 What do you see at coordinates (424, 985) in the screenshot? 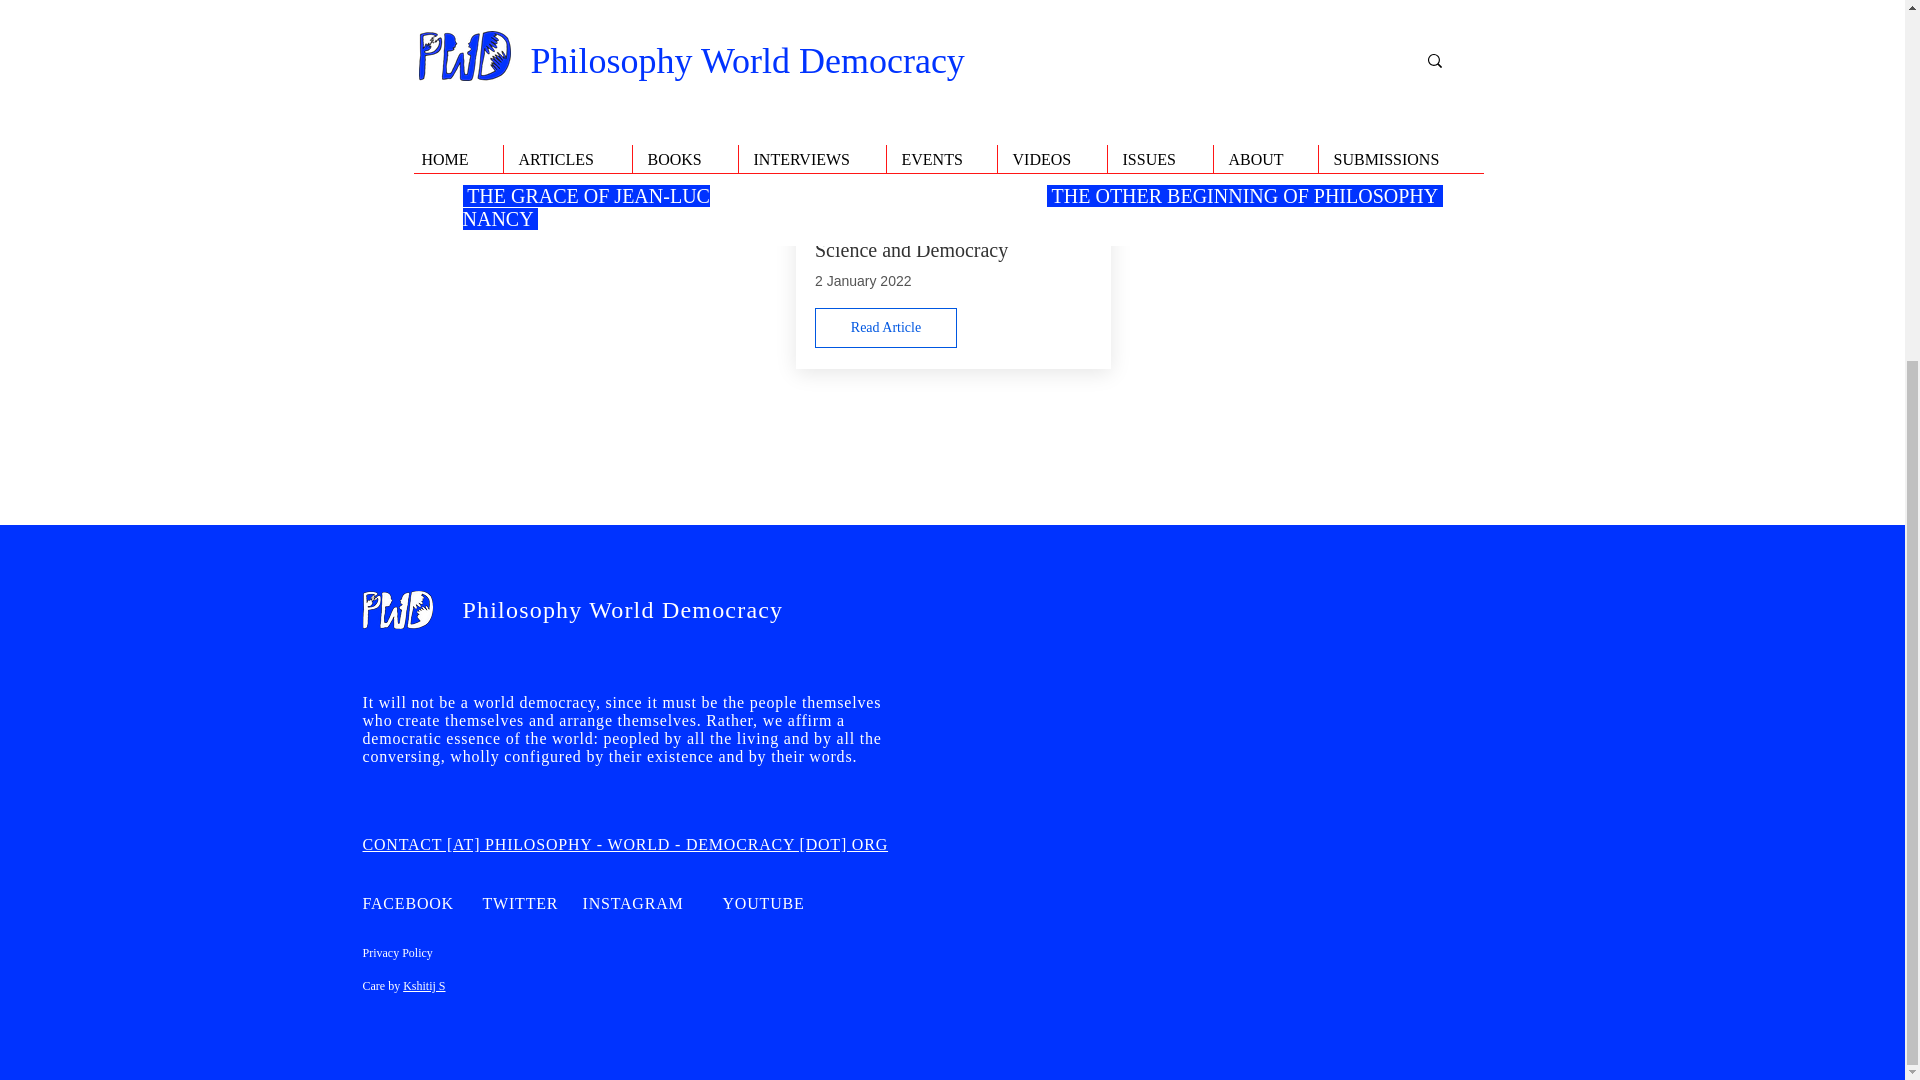
I see `Kshitij S` at bounding box center [424, 985].